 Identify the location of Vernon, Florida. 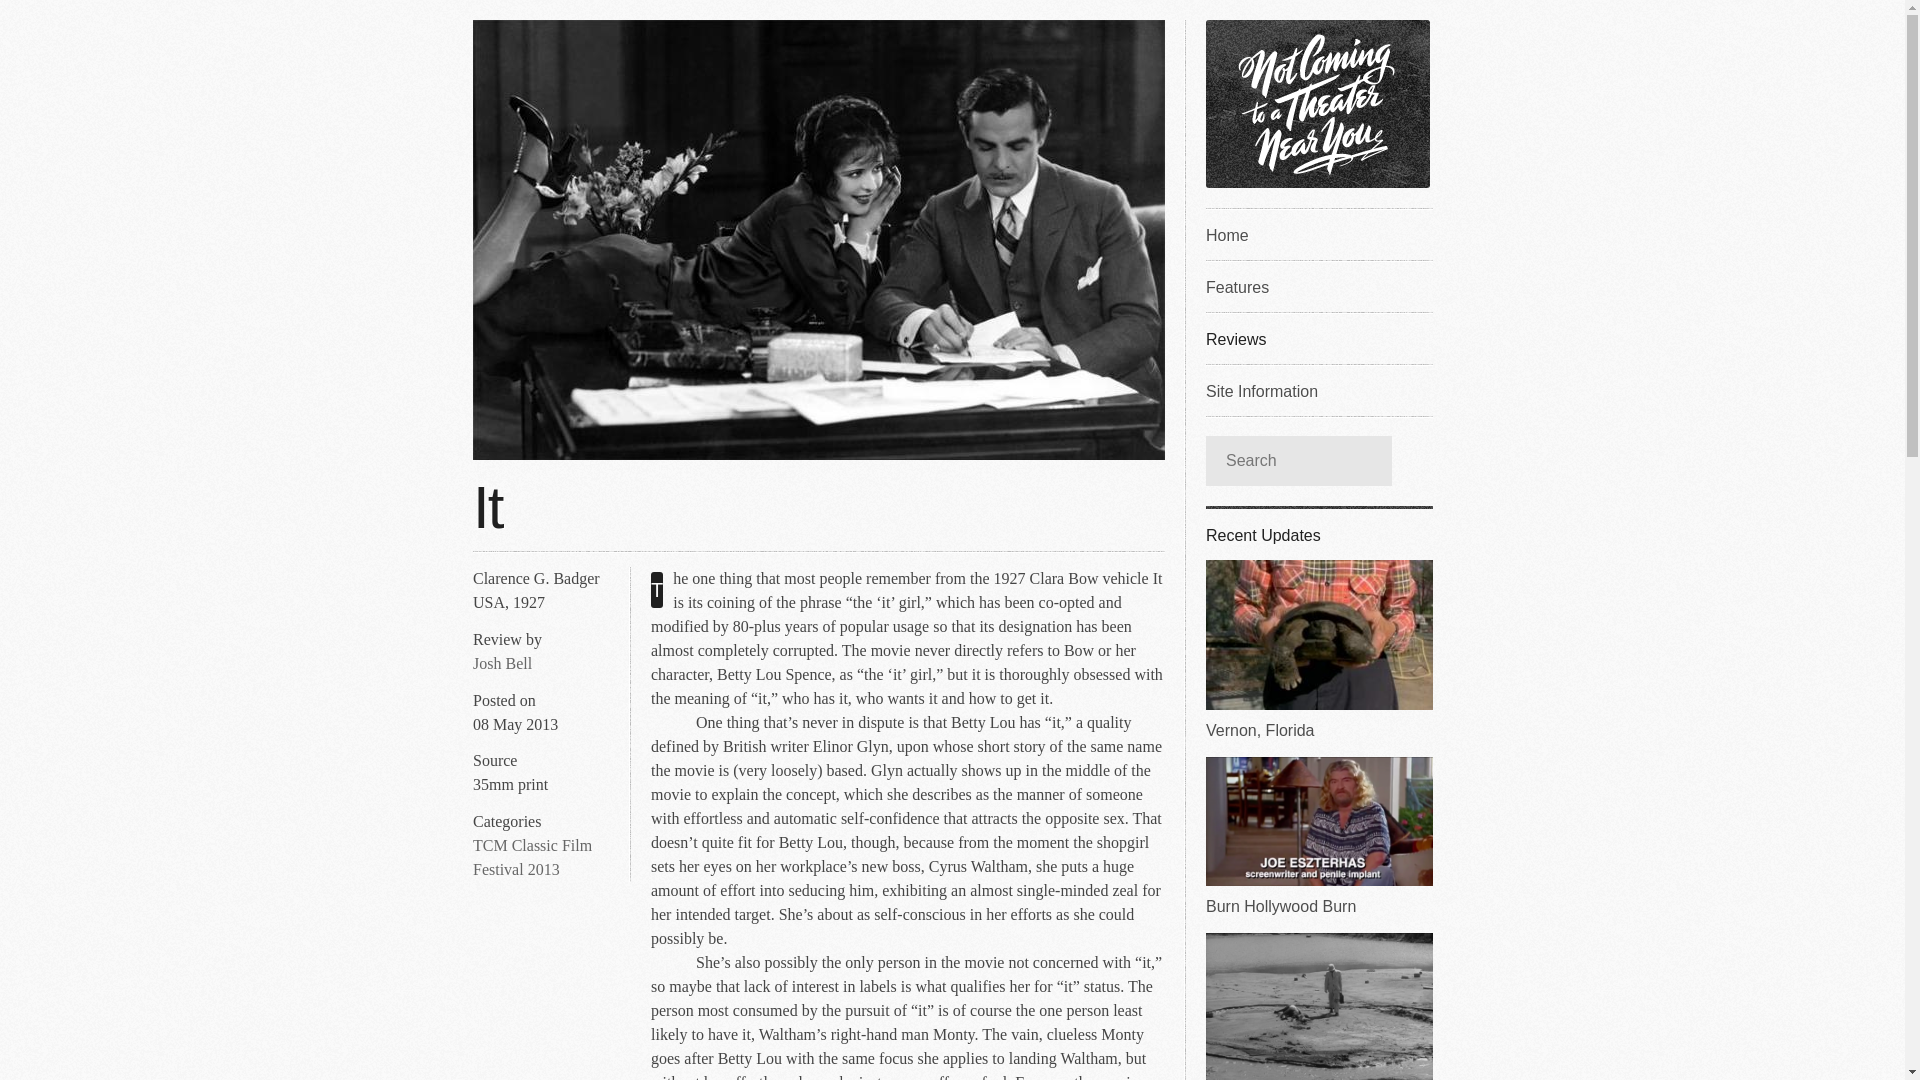
(1318, 650).